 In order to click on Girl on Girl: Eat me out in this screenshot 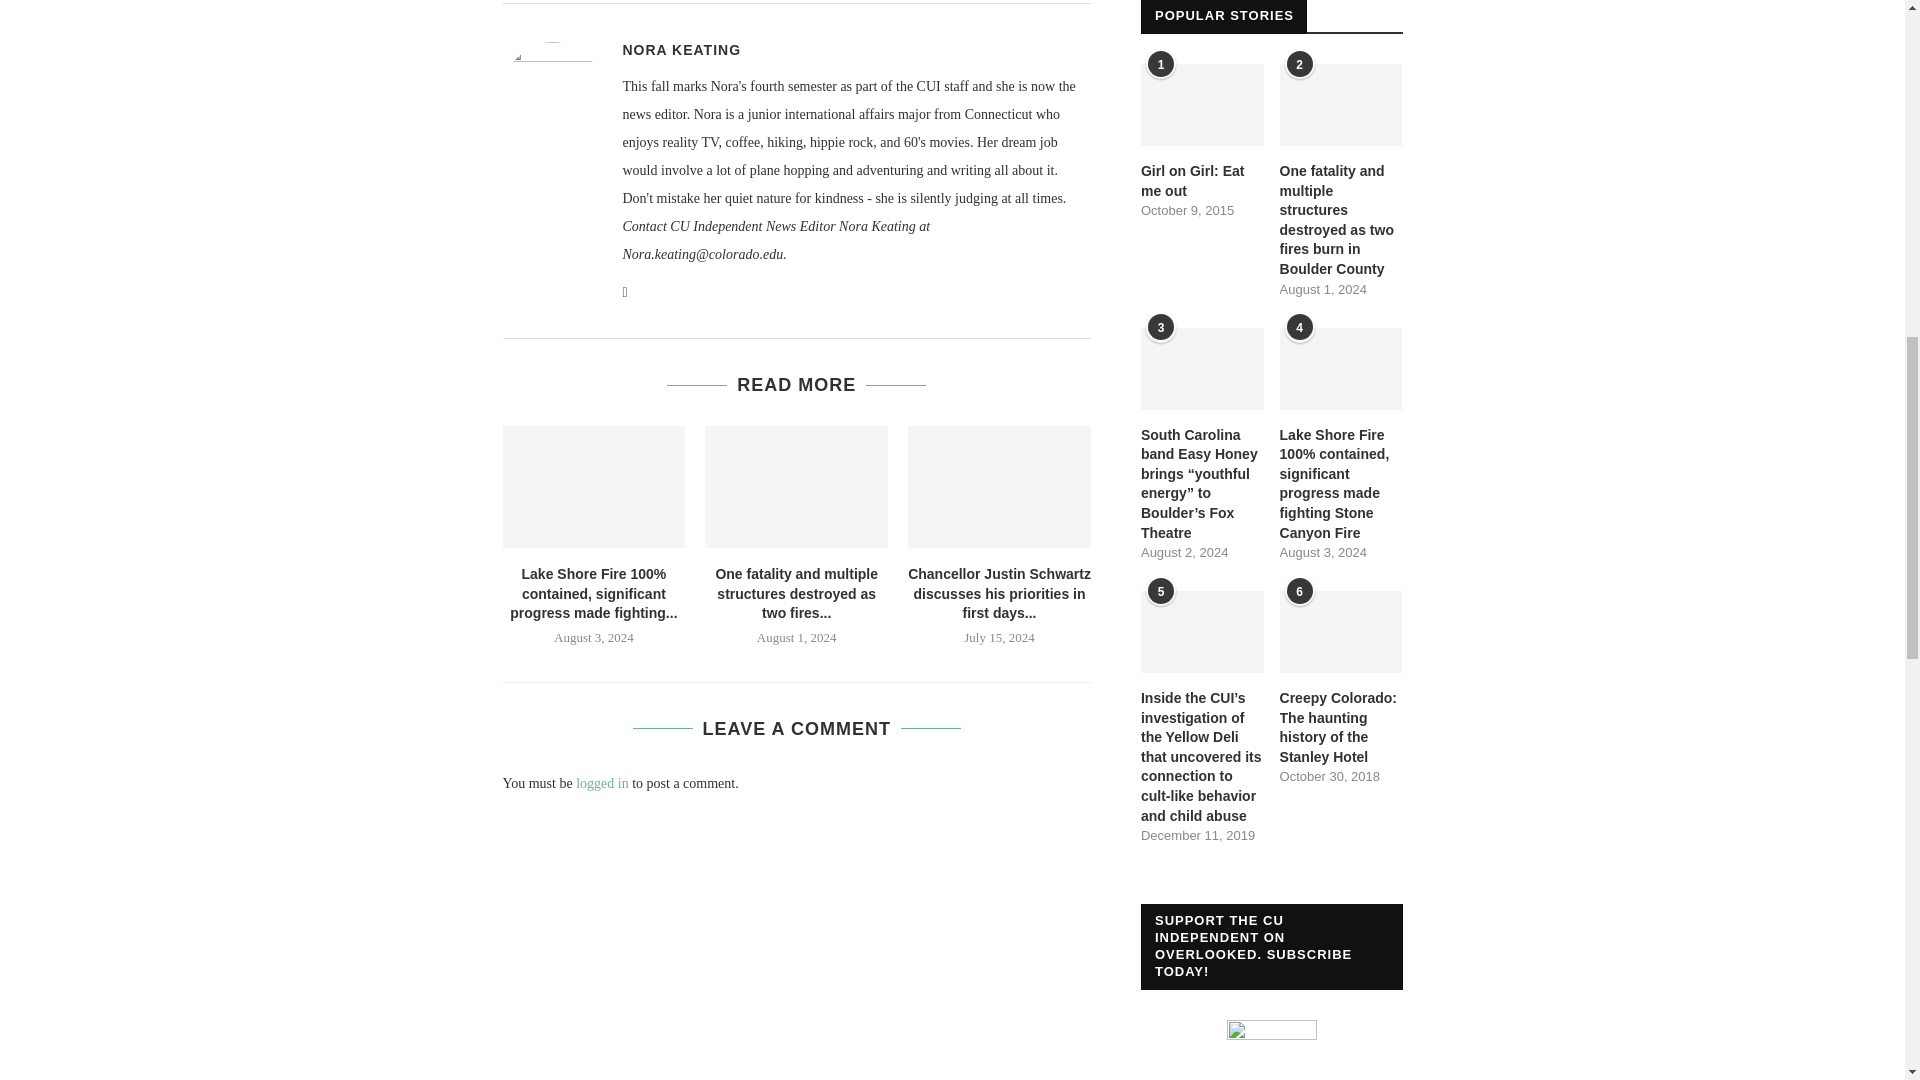, I will do `click(1202, 181)`.